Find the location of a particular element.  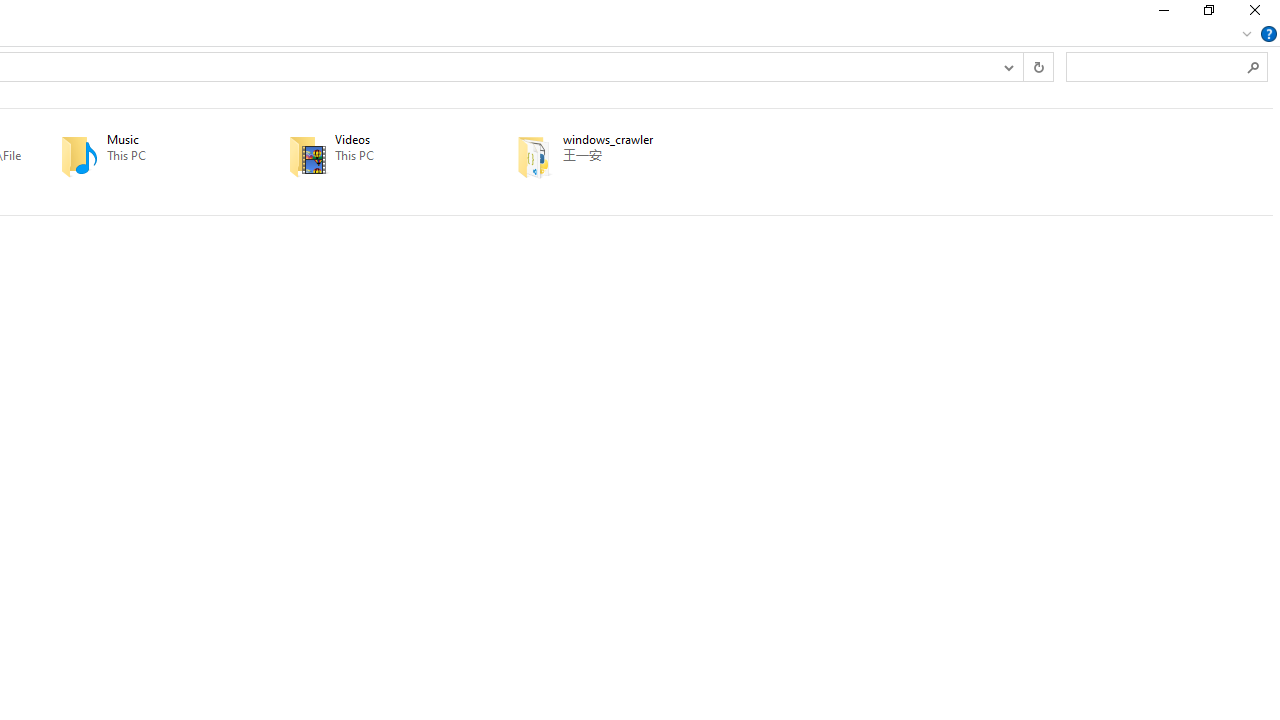

Minimize the Ribbon is located at coordinates (1247, 34).